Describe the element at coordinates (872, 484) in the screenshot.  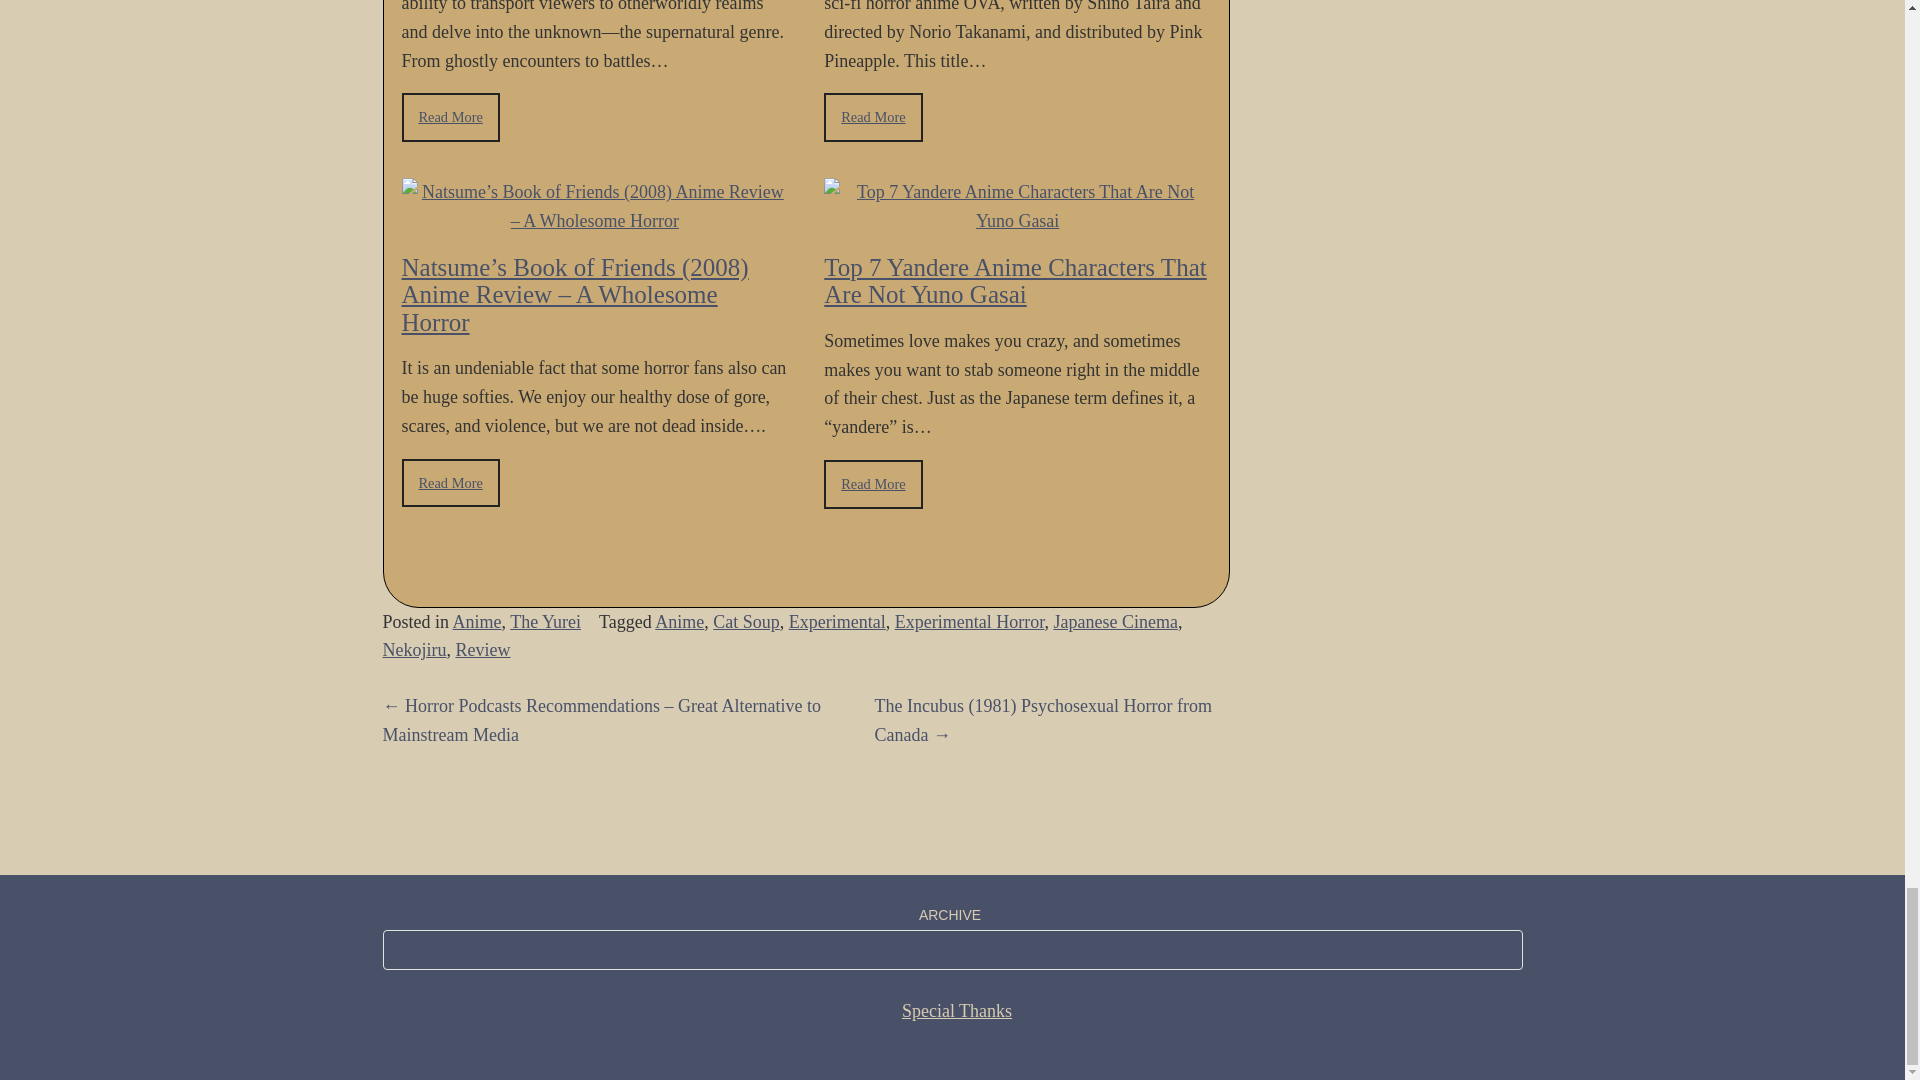
I see `Read More` at that location.